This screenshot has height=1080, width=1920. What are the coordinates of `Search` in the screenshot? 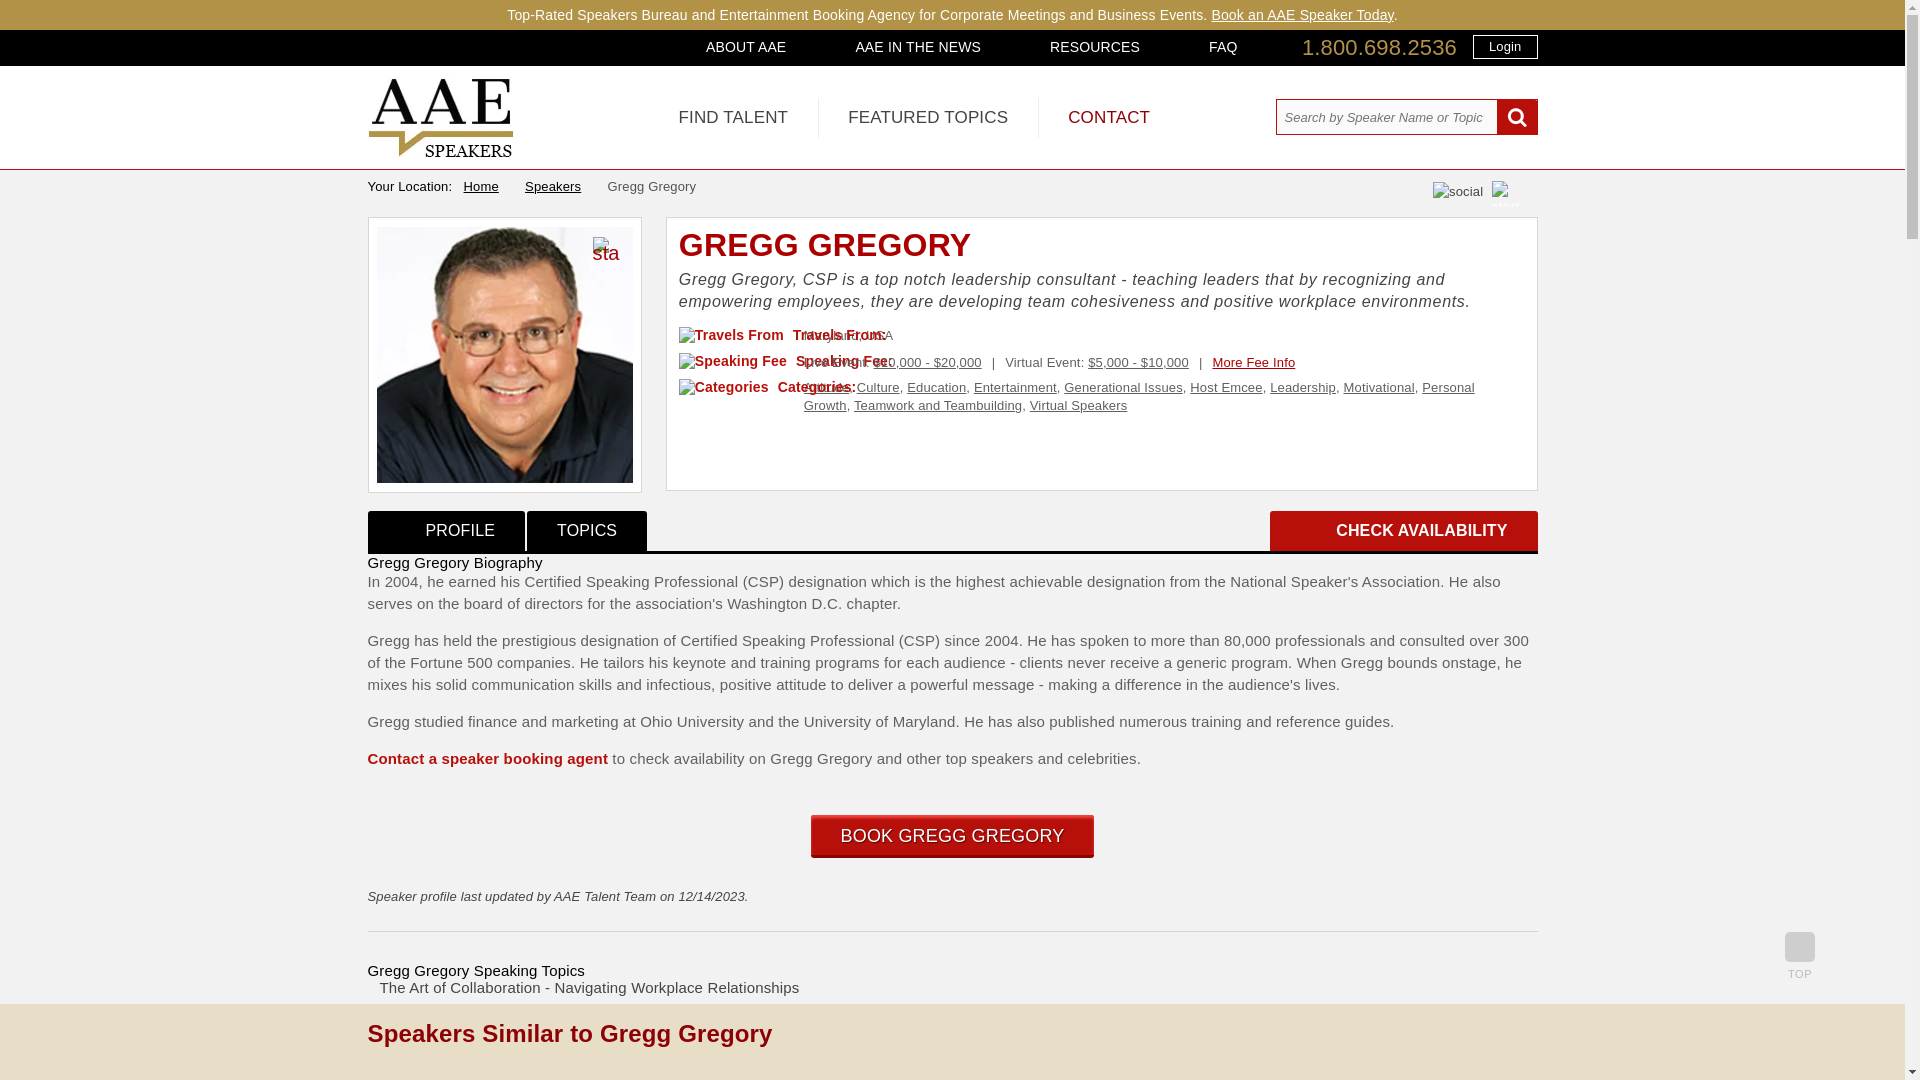 It's located at (1516, 118).